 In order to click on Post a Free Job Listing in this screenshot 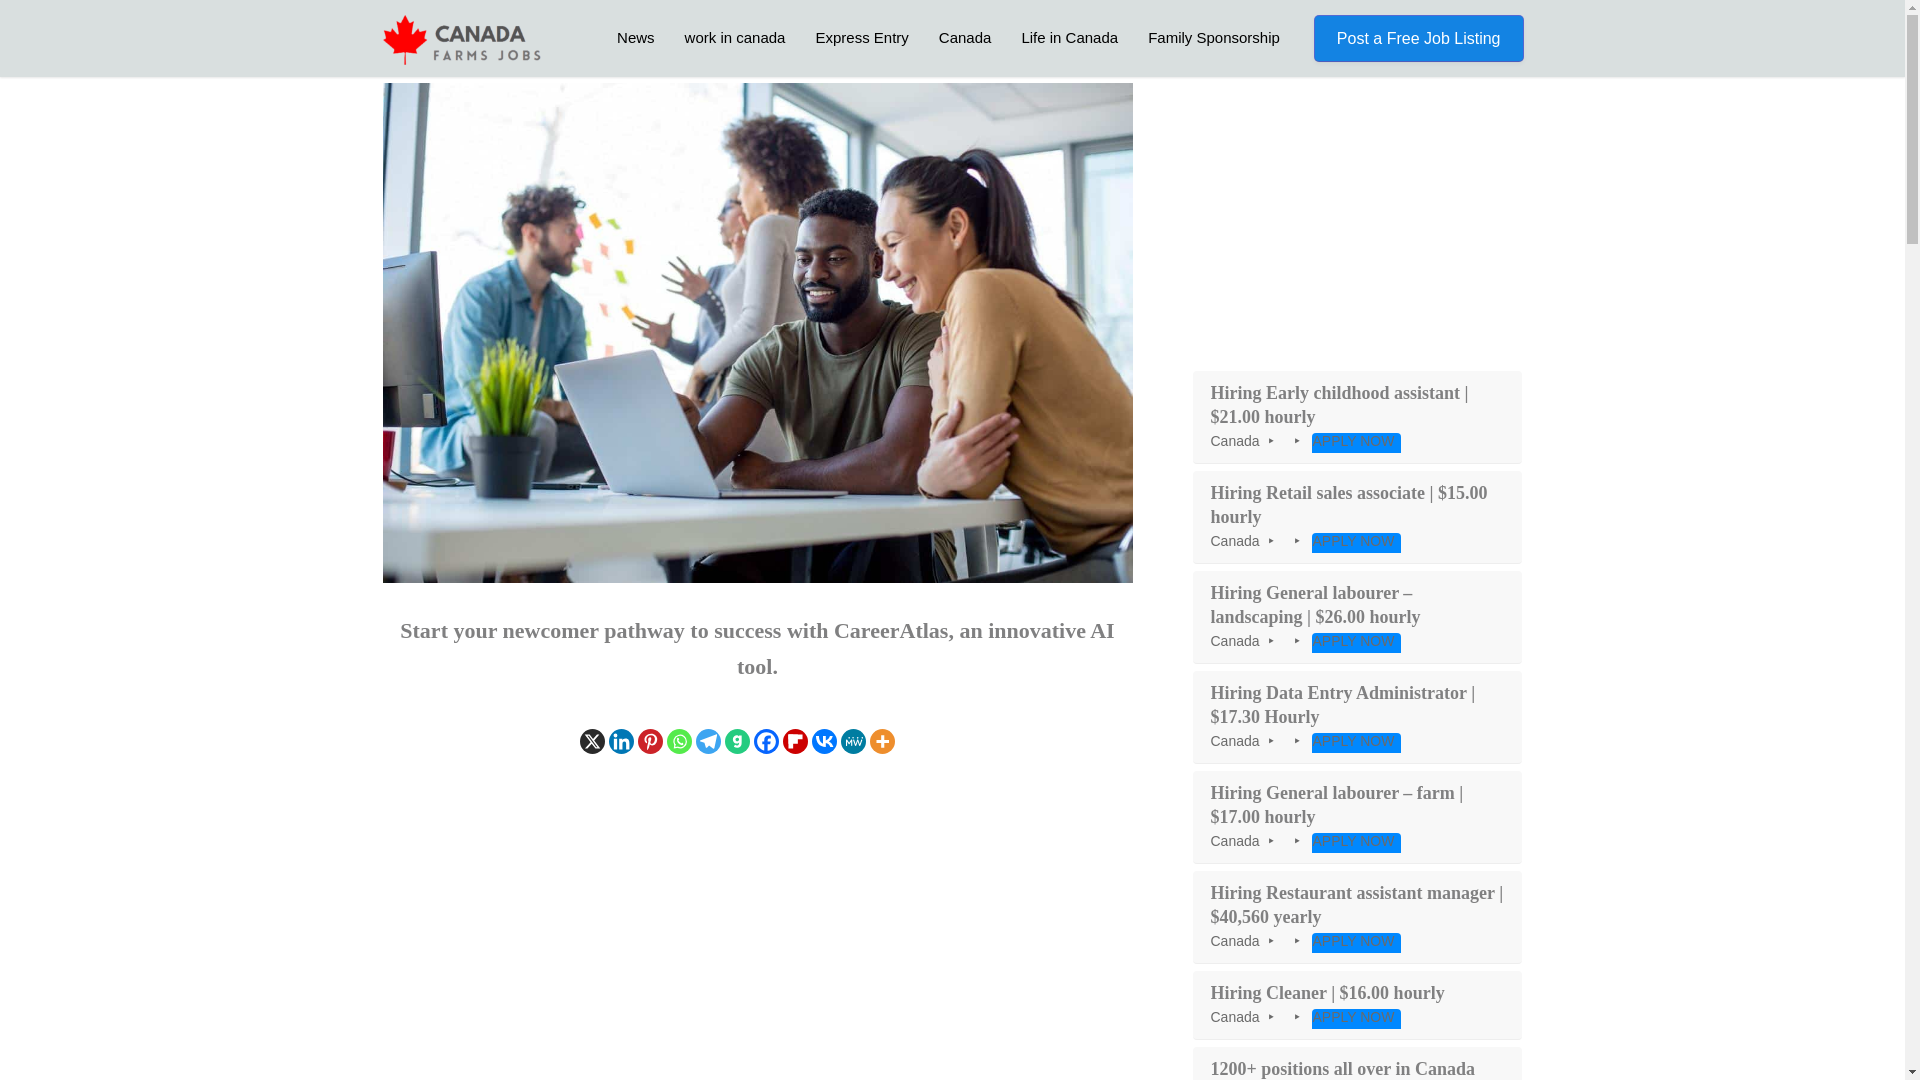, I will do `click(1418, 38)`.